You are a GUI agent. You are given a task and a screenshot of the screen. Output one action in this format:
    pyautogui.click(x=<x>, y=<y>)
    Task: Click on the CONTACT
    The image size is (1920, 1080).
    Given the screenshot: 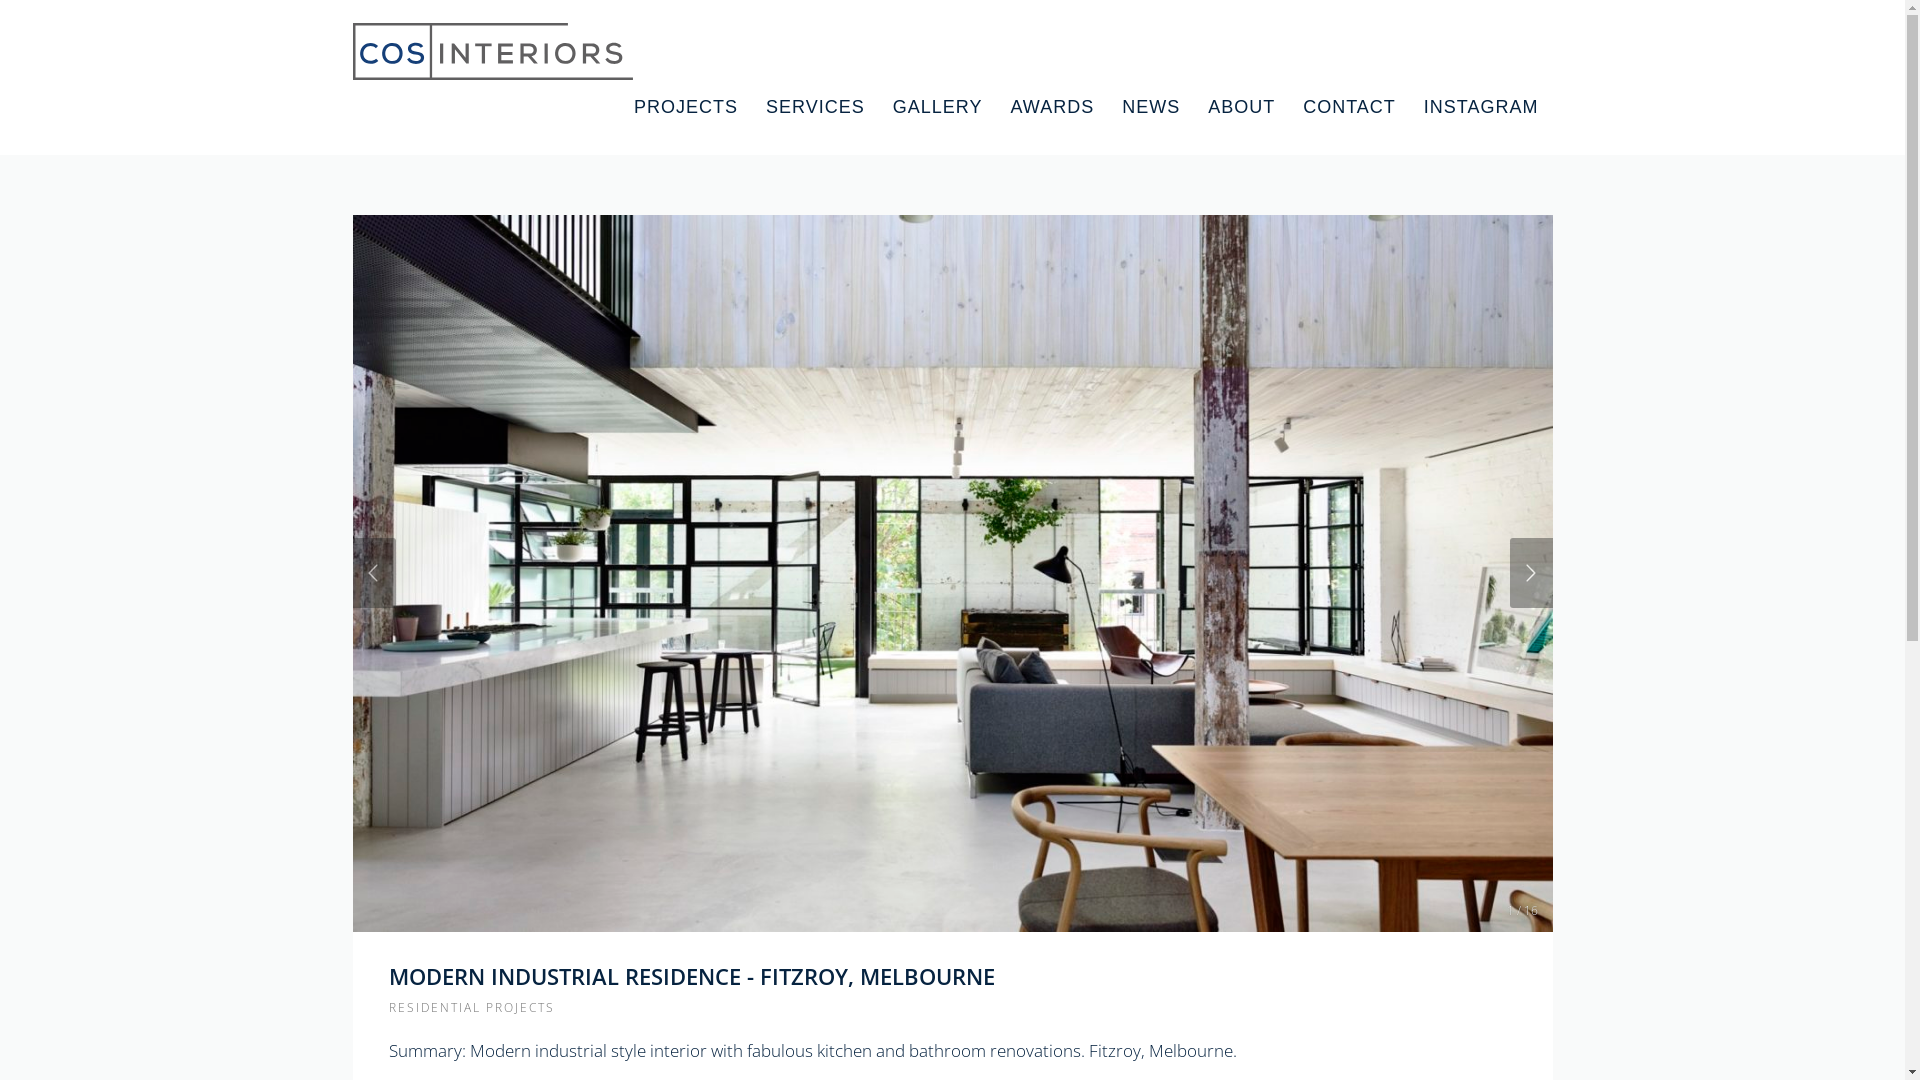 What is the action you would take?
    pyautogui.click(x=1350, y=108)
    